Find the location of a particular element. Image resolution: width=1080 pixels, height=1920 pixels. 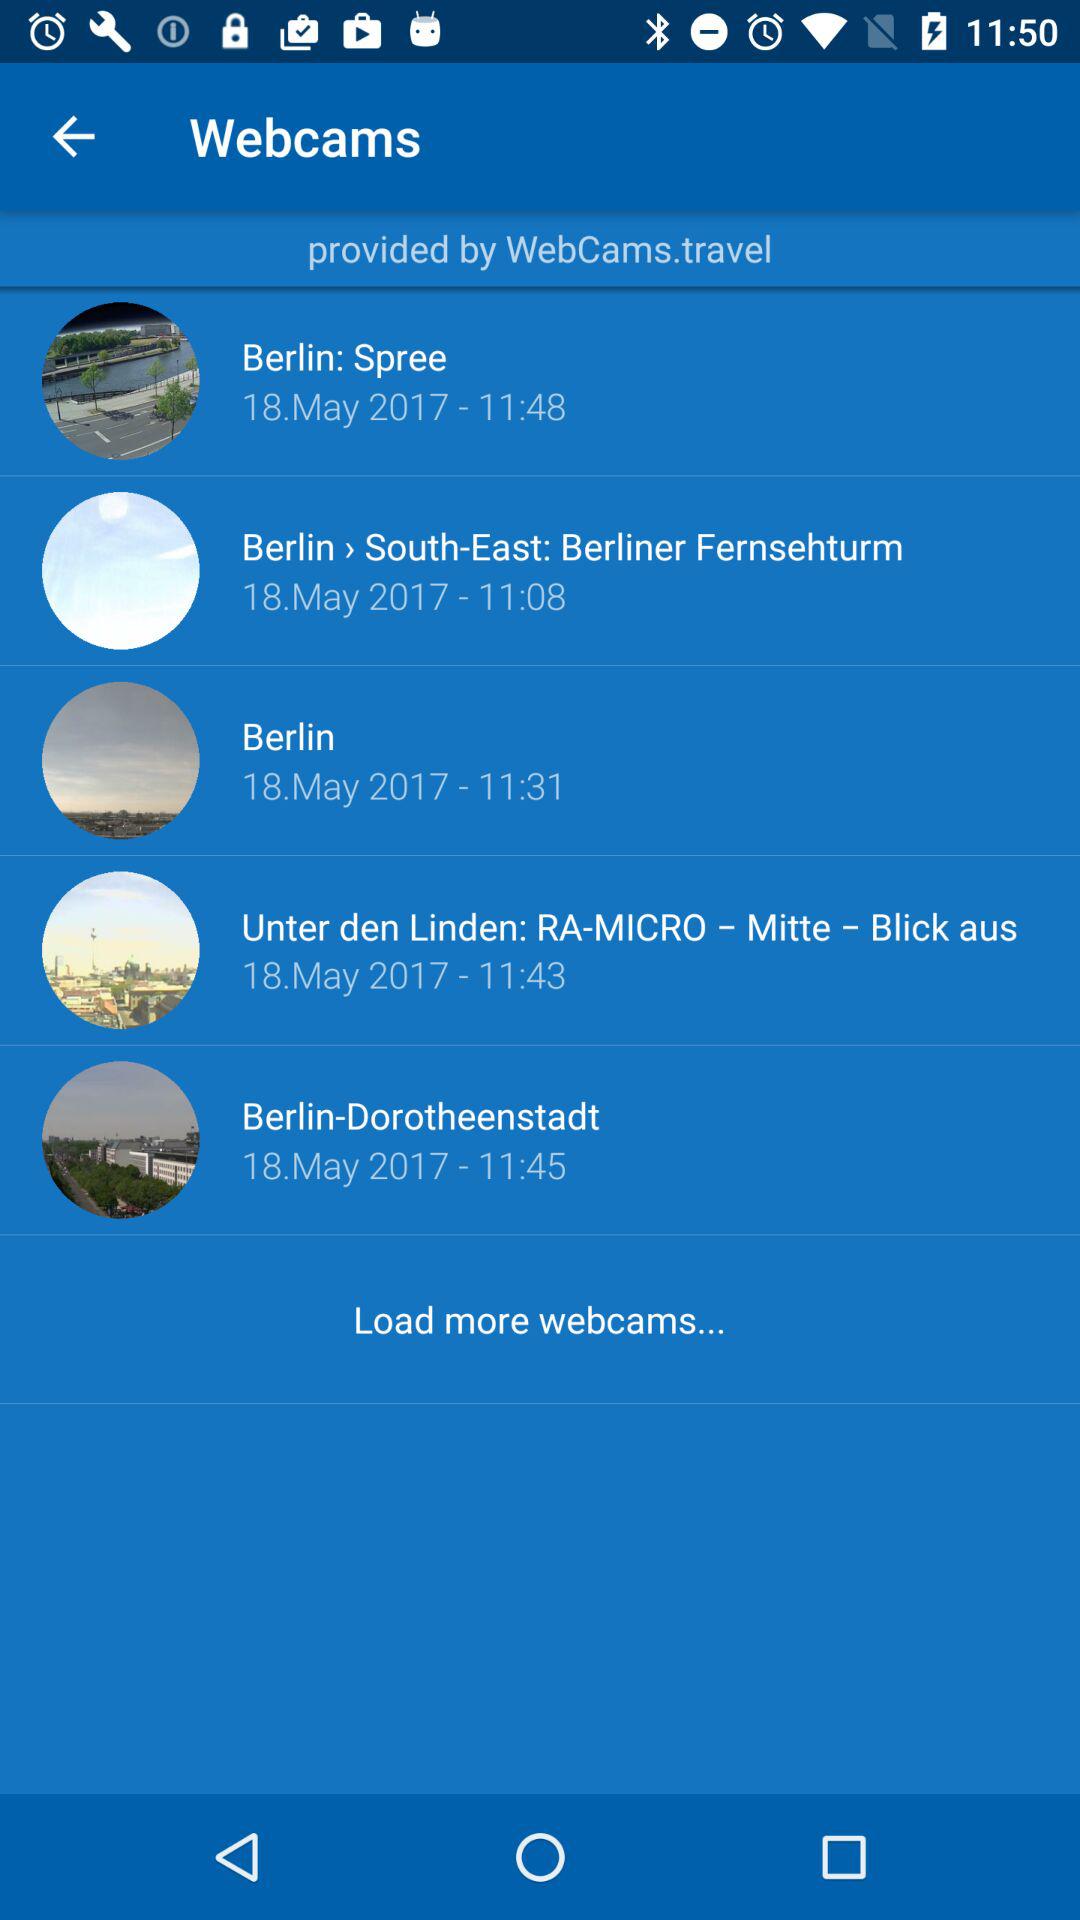

jump until unter den linden icon is located at coordinates (640, 925).